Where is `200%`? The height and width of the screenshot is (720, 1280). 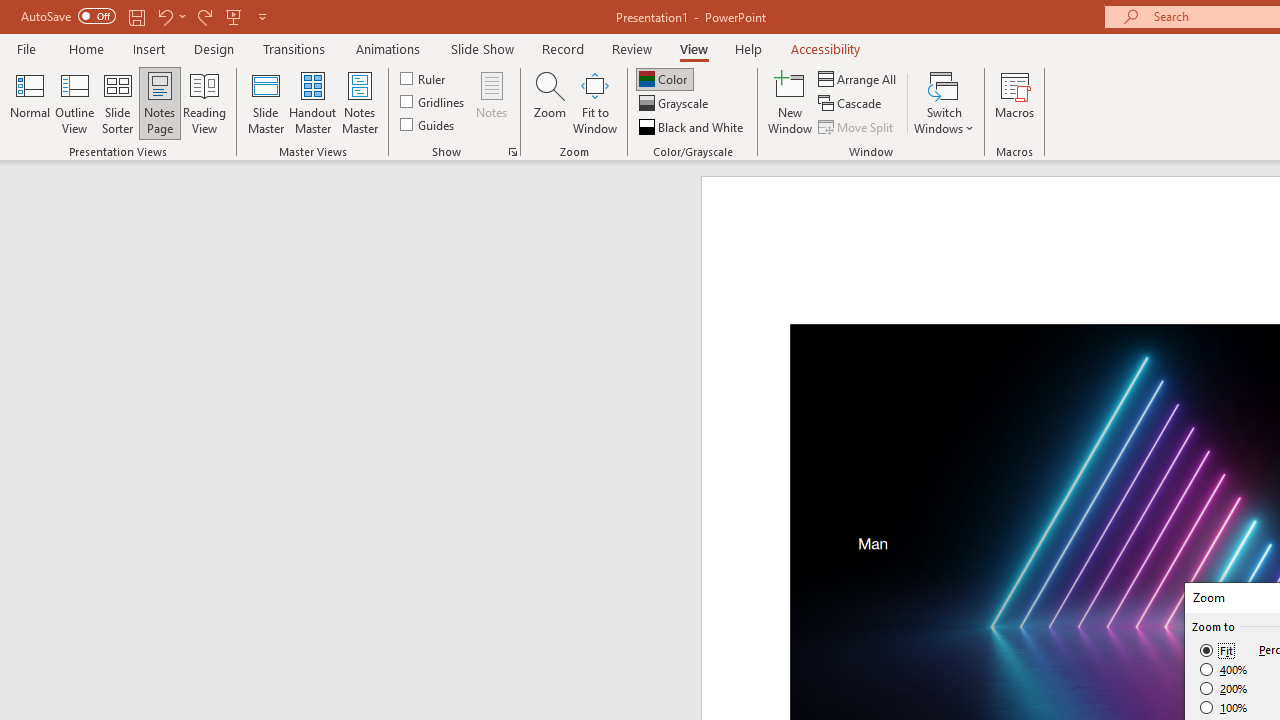 200% is located at coordinates (1224, 688).